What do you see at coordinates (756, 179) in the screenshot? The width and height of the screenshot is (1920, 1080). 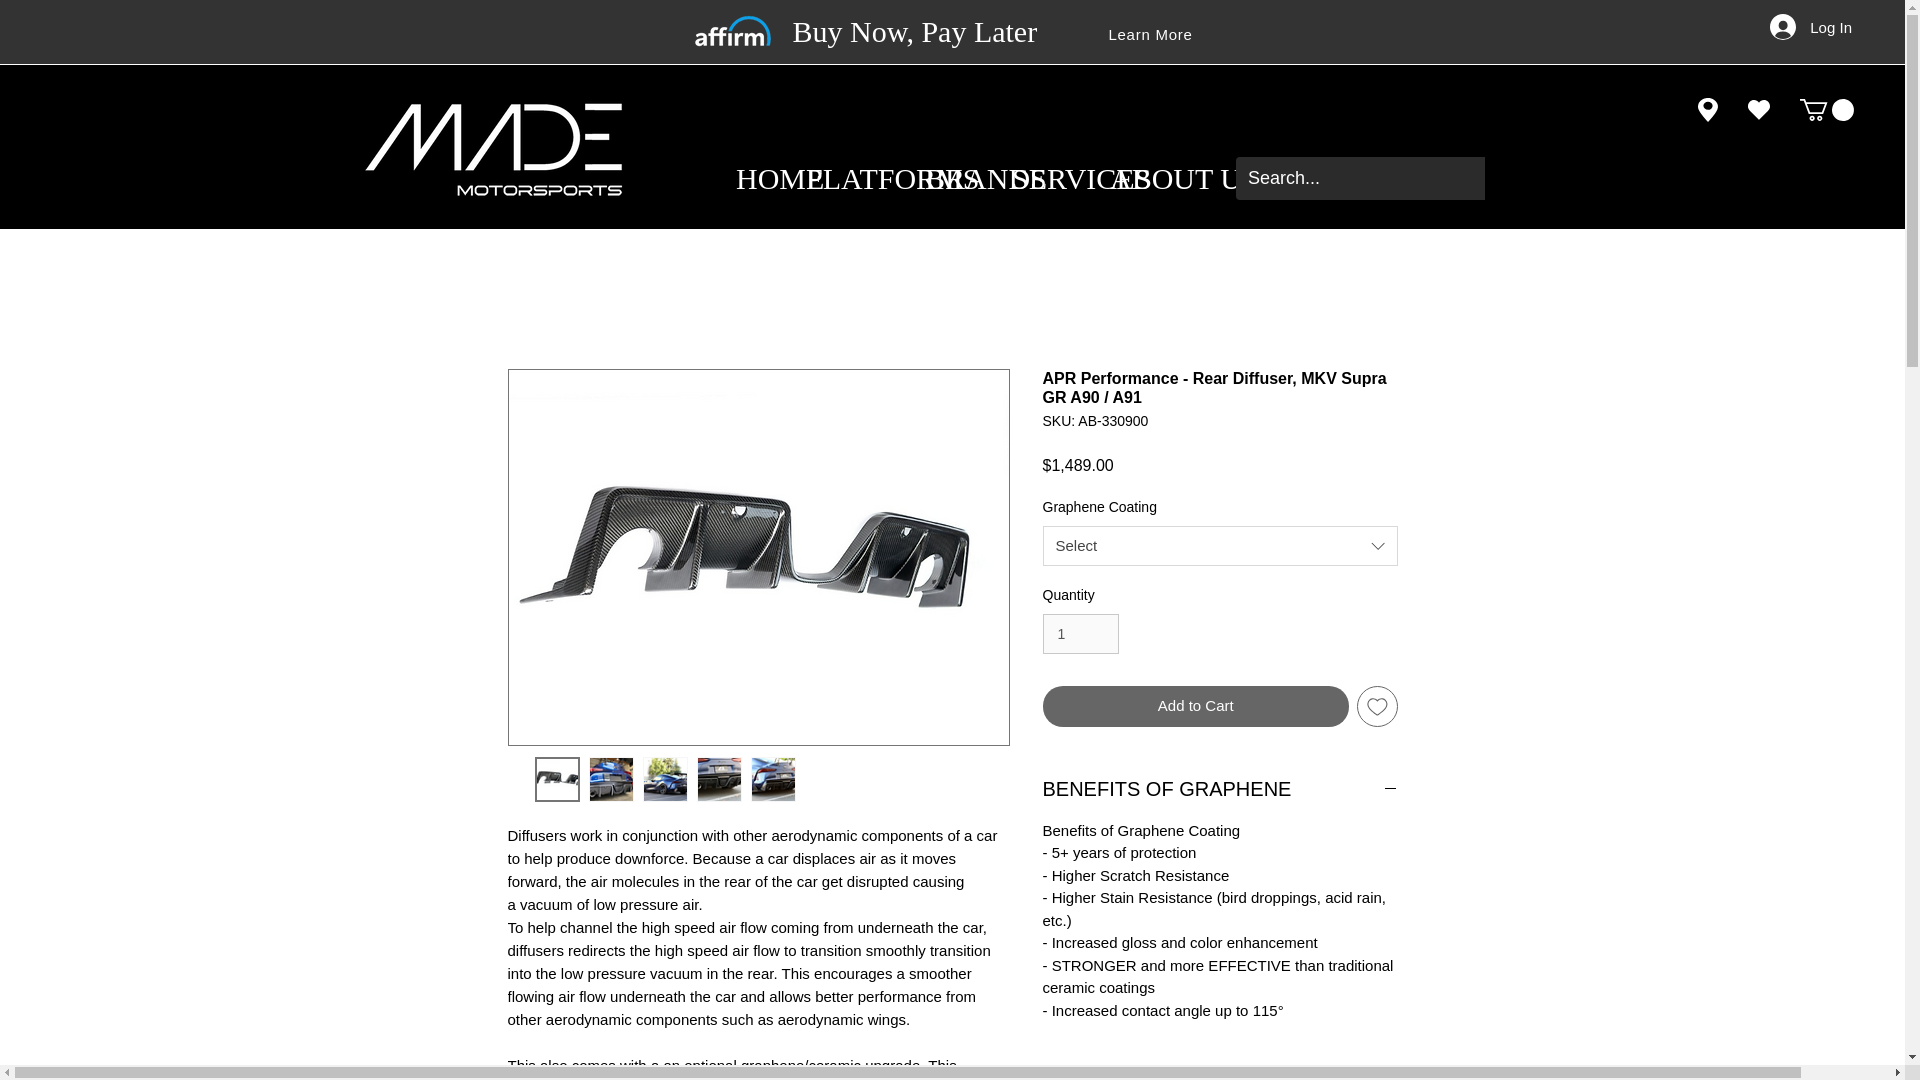 I see `HOME` at bounding box center [756, 179].